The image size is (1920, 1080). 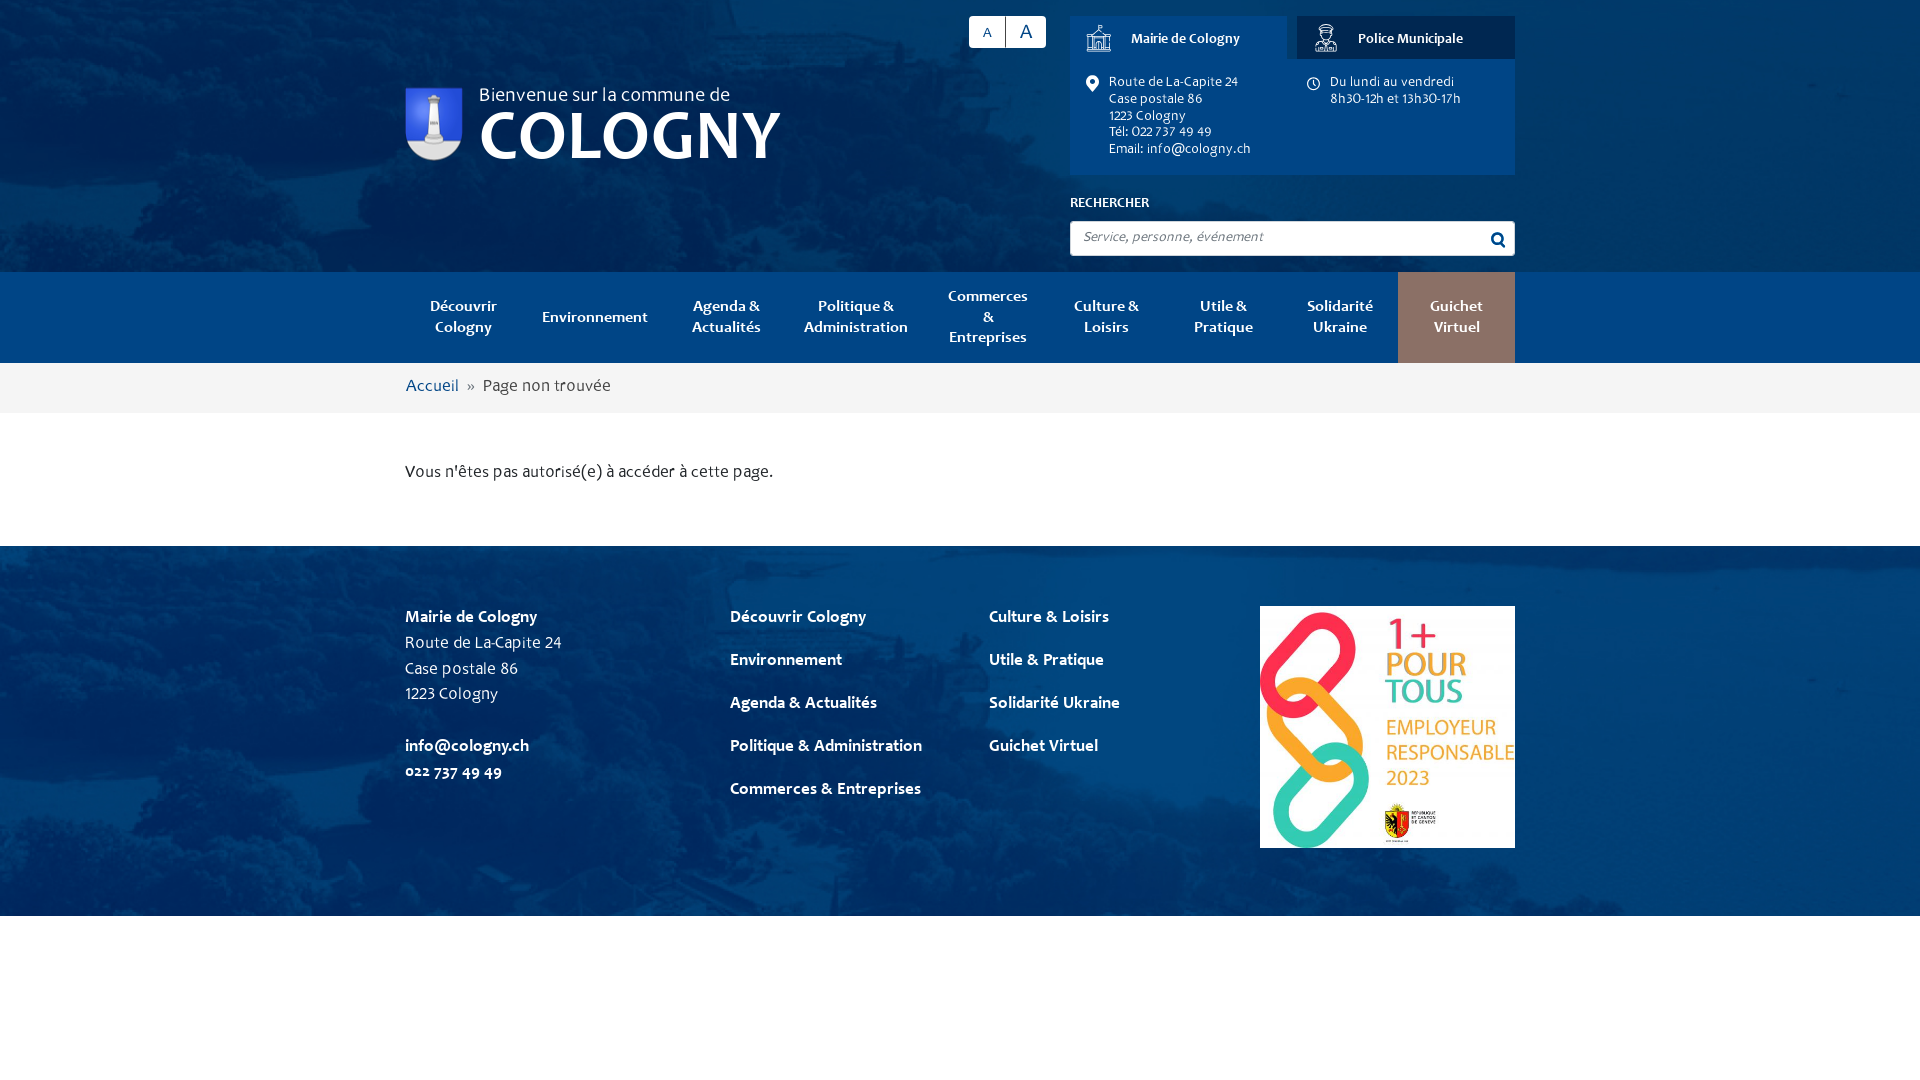 What do you see at coordinates (826, 790) in the screenshot?
I see `Commerces & Entreprises` at bounding box center [826, 790].